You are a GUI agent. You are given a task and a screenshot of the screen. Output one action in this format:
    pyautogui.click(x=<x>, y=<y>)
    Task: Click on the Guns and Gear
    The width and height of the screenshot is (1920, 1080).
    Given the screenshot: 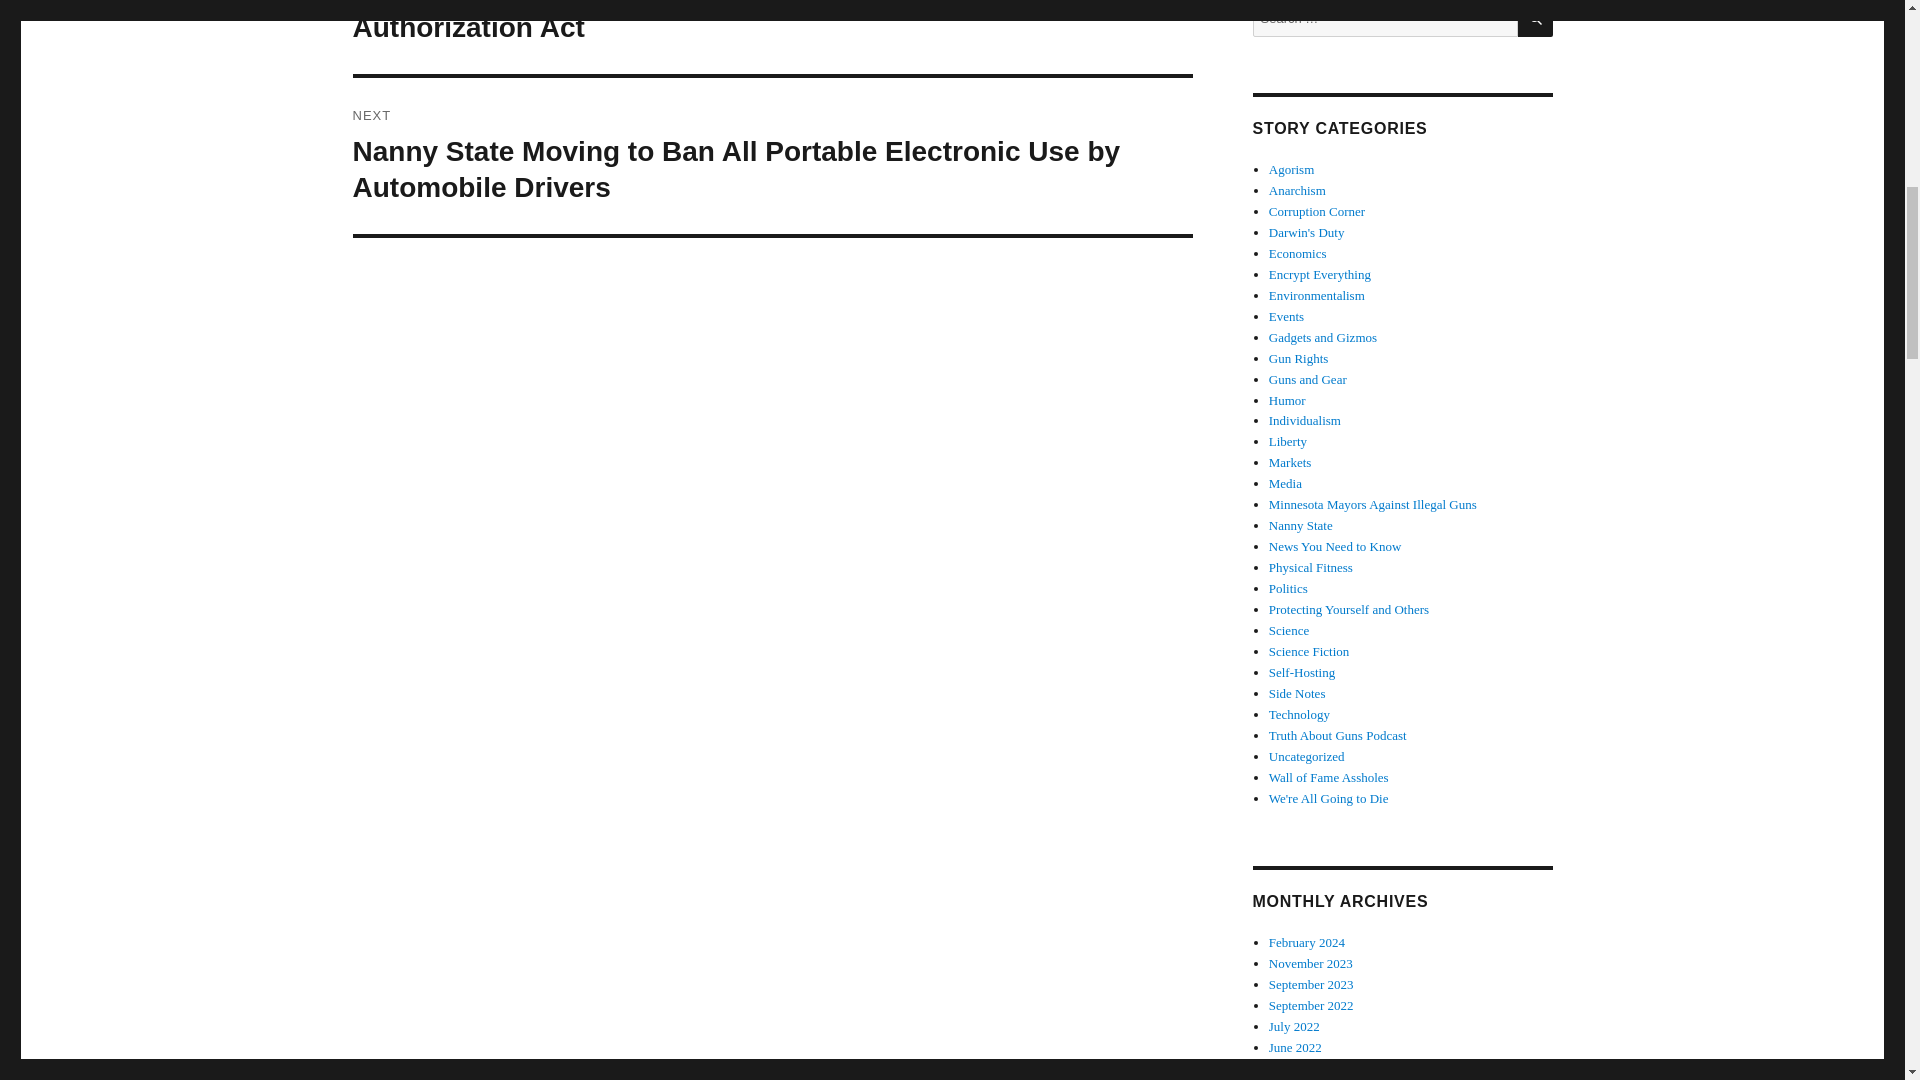 What is the action you would take?
    pyautogui.click(x=1308, y=378)
    